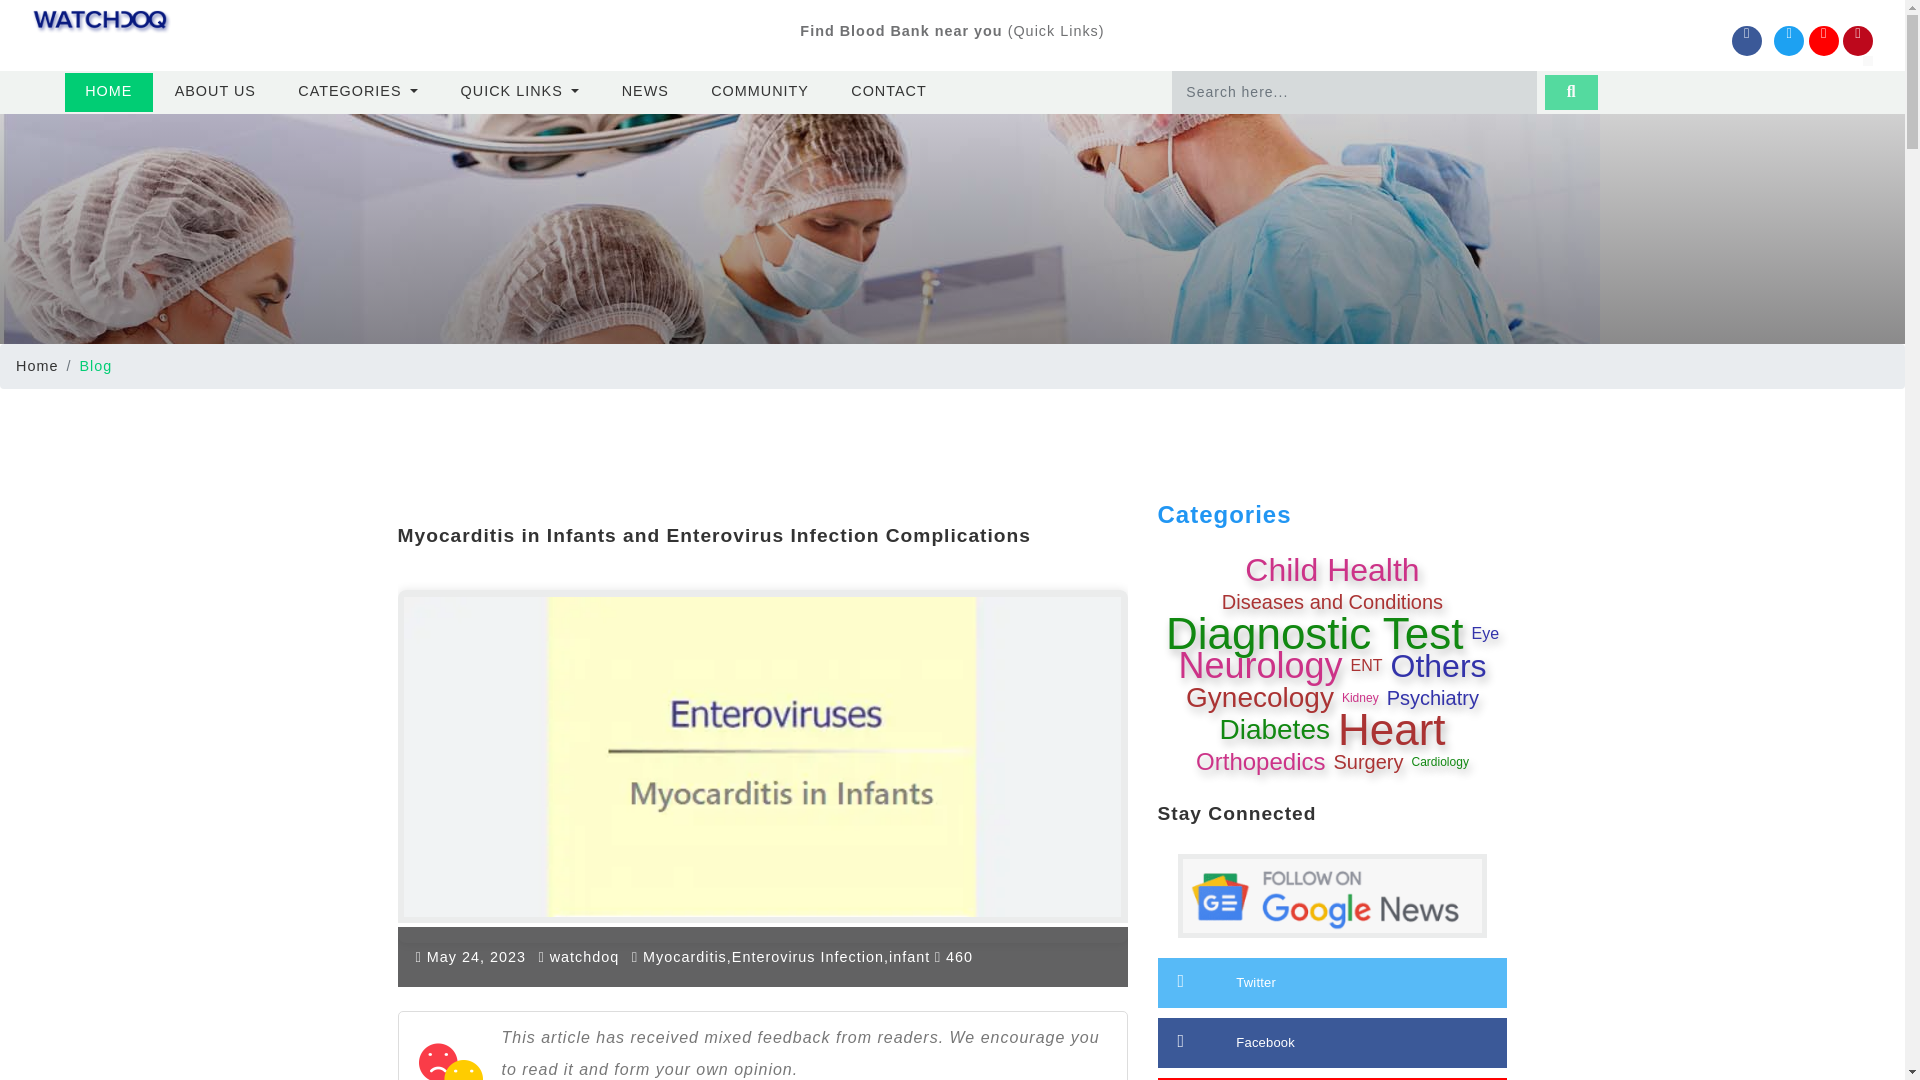  I want to click on QUICK LINKS, so click(519, 92).